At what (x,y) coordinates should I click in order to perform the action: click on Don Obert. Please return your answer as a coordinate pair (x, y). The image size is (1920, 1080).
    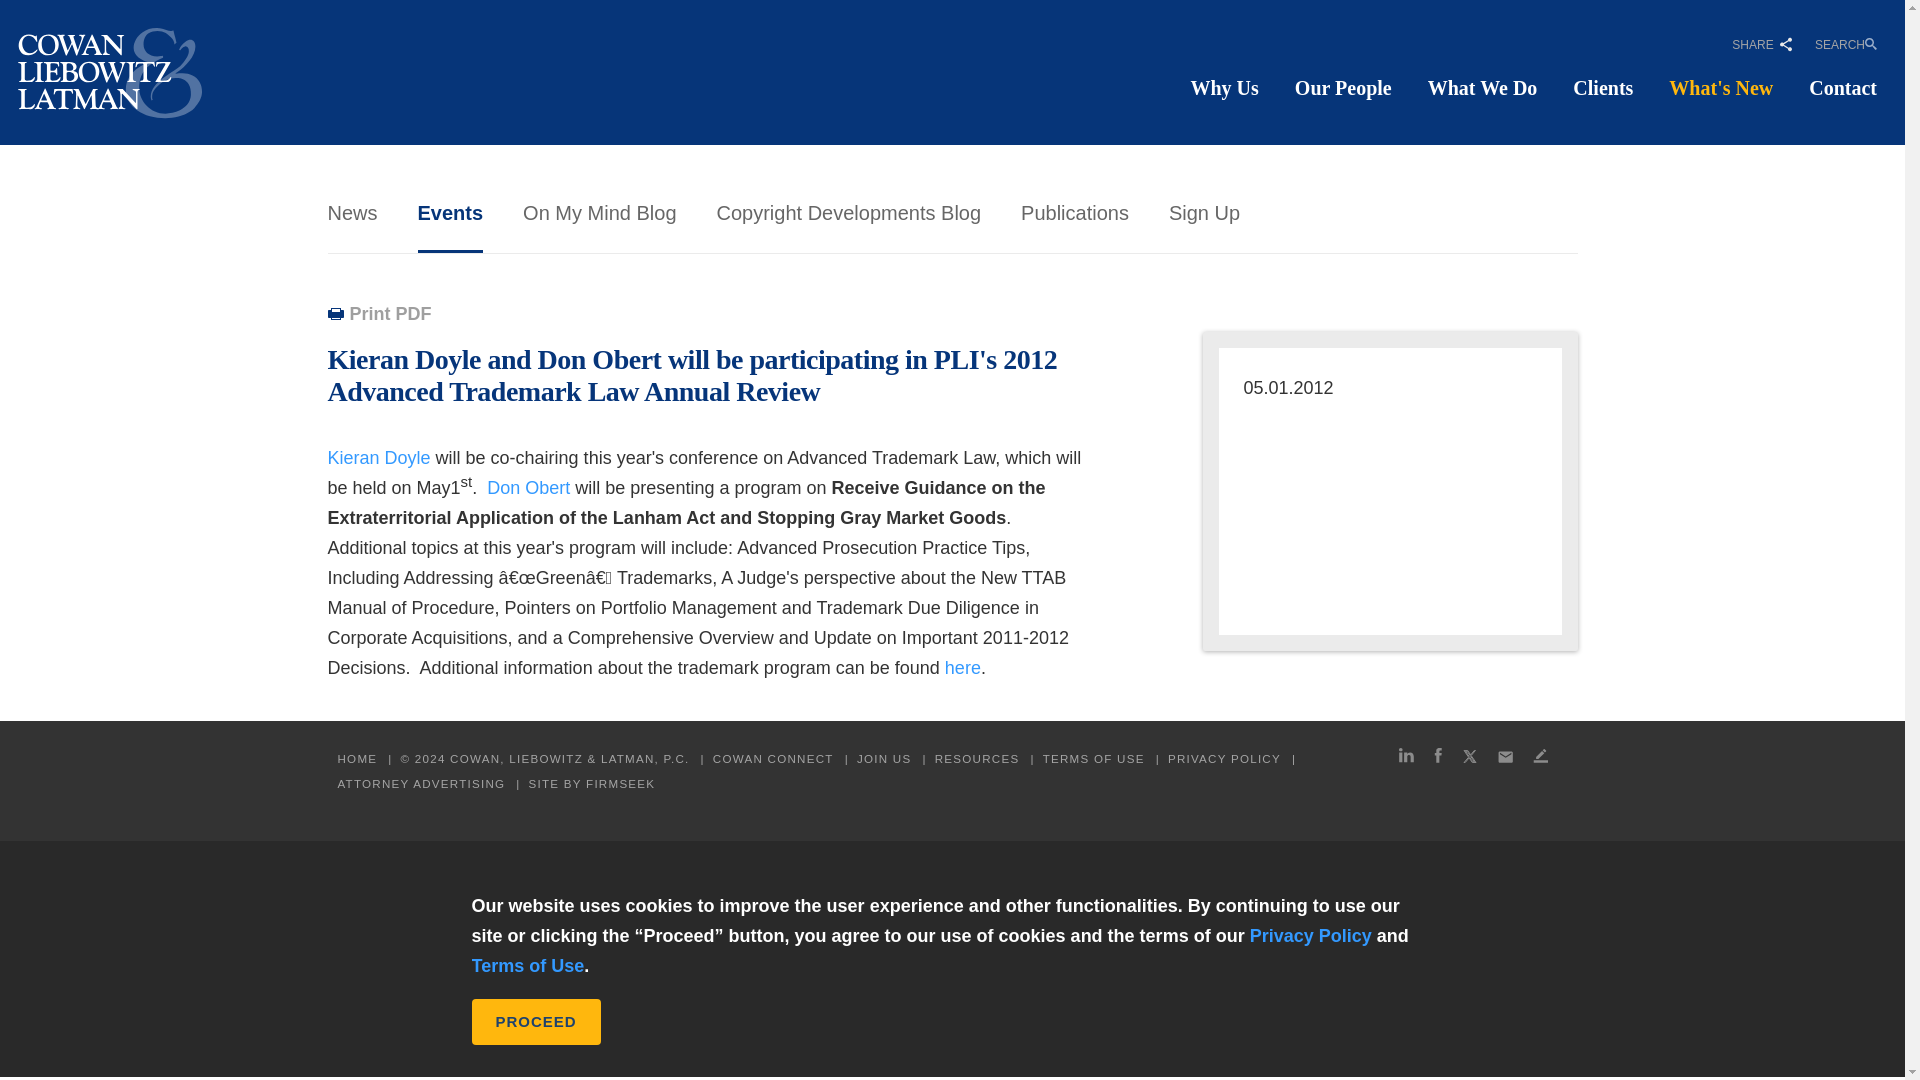
    Looking at the image, I should click on (528, 488).